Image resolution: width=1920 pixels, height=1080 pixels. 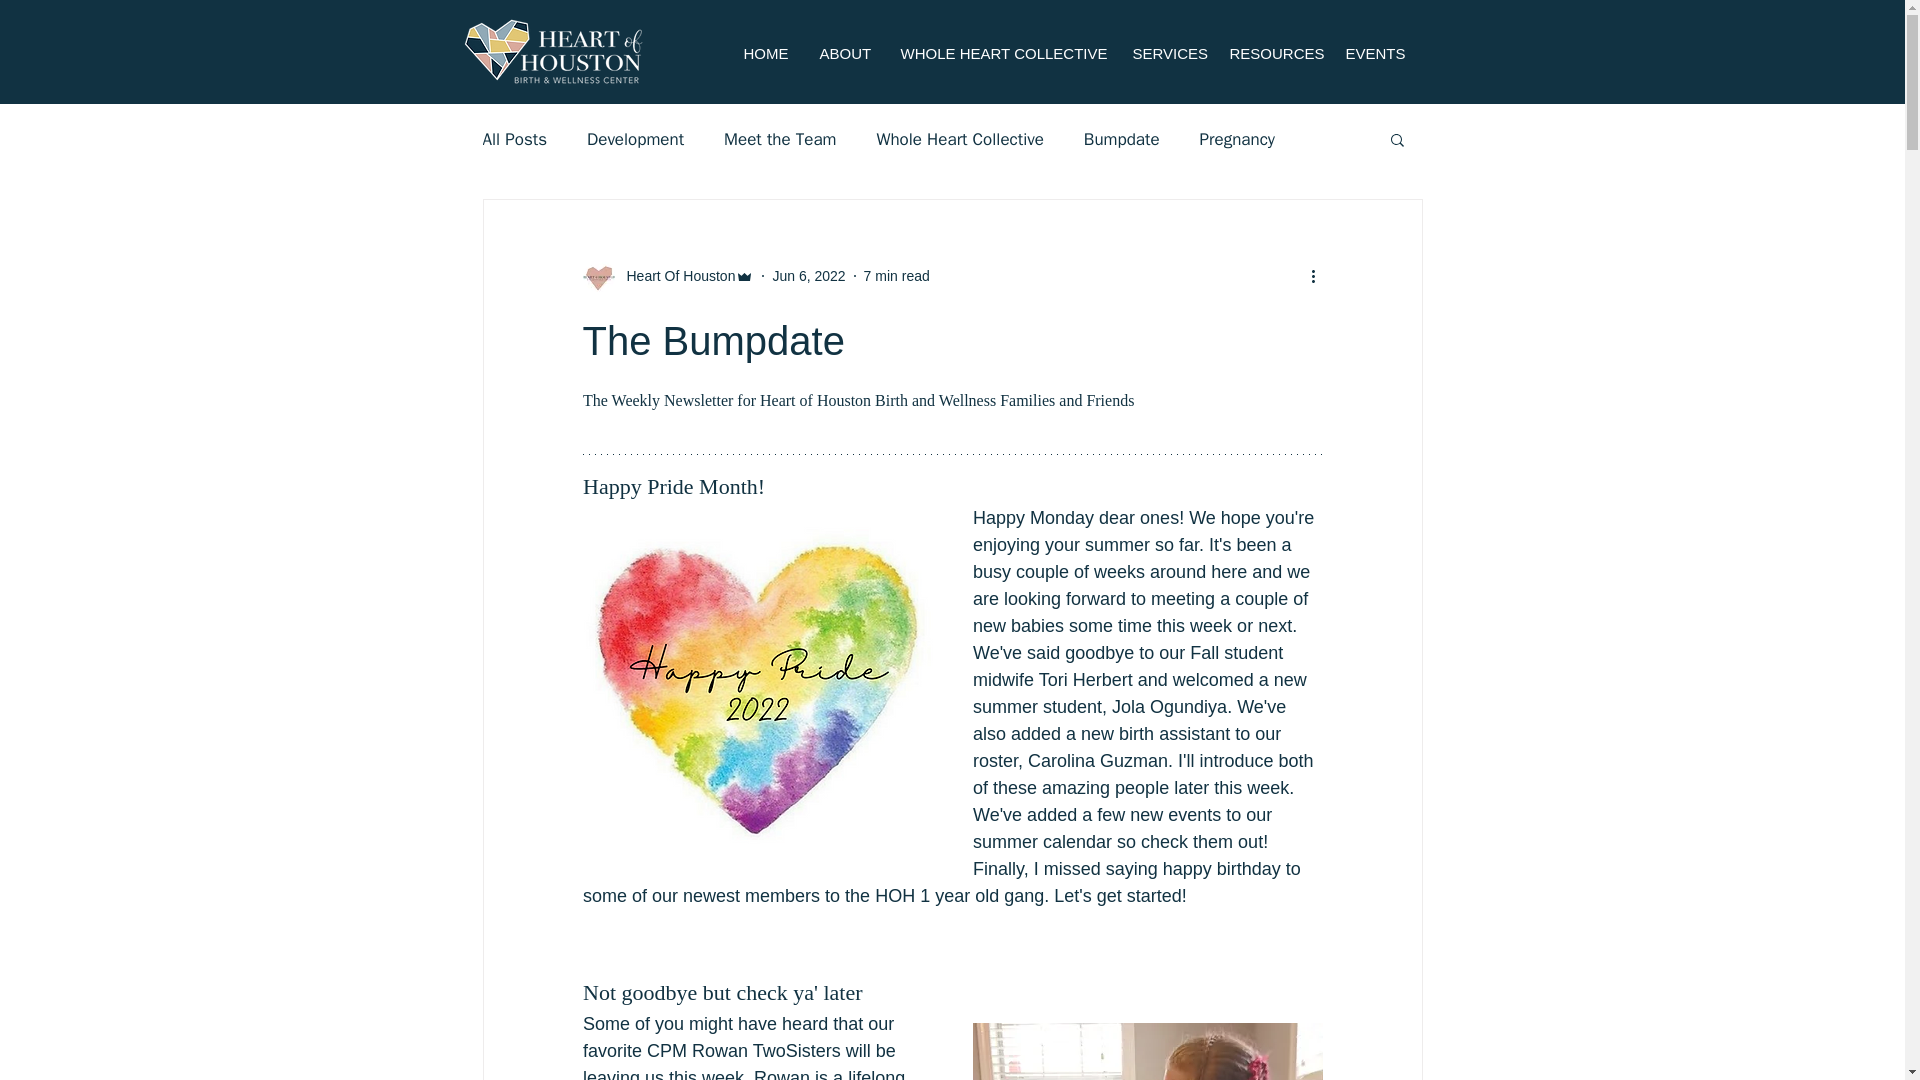 What do you see at coordinates (1272, 53) in the screenshot?
I see `RESOURCES` at bounding box center [1272, 53].